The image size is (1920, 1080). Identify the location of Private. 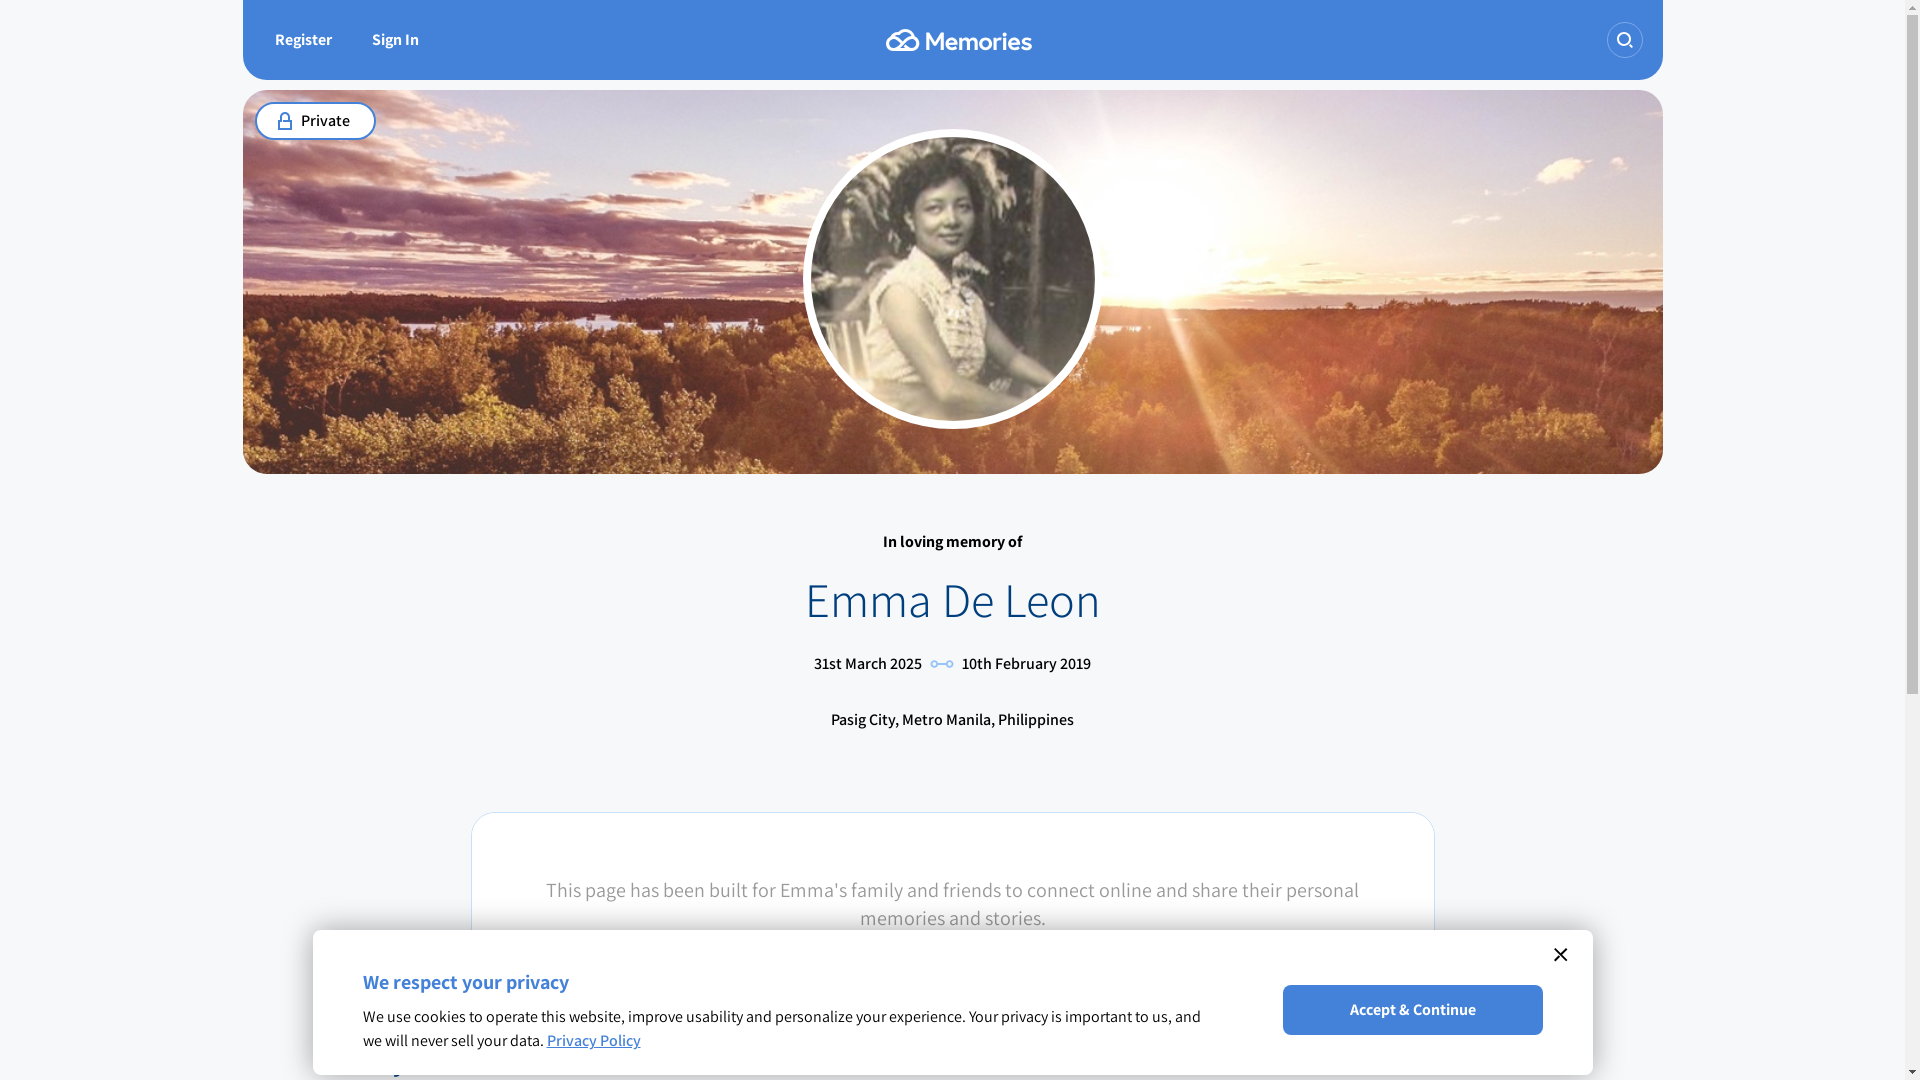
(310, 121).